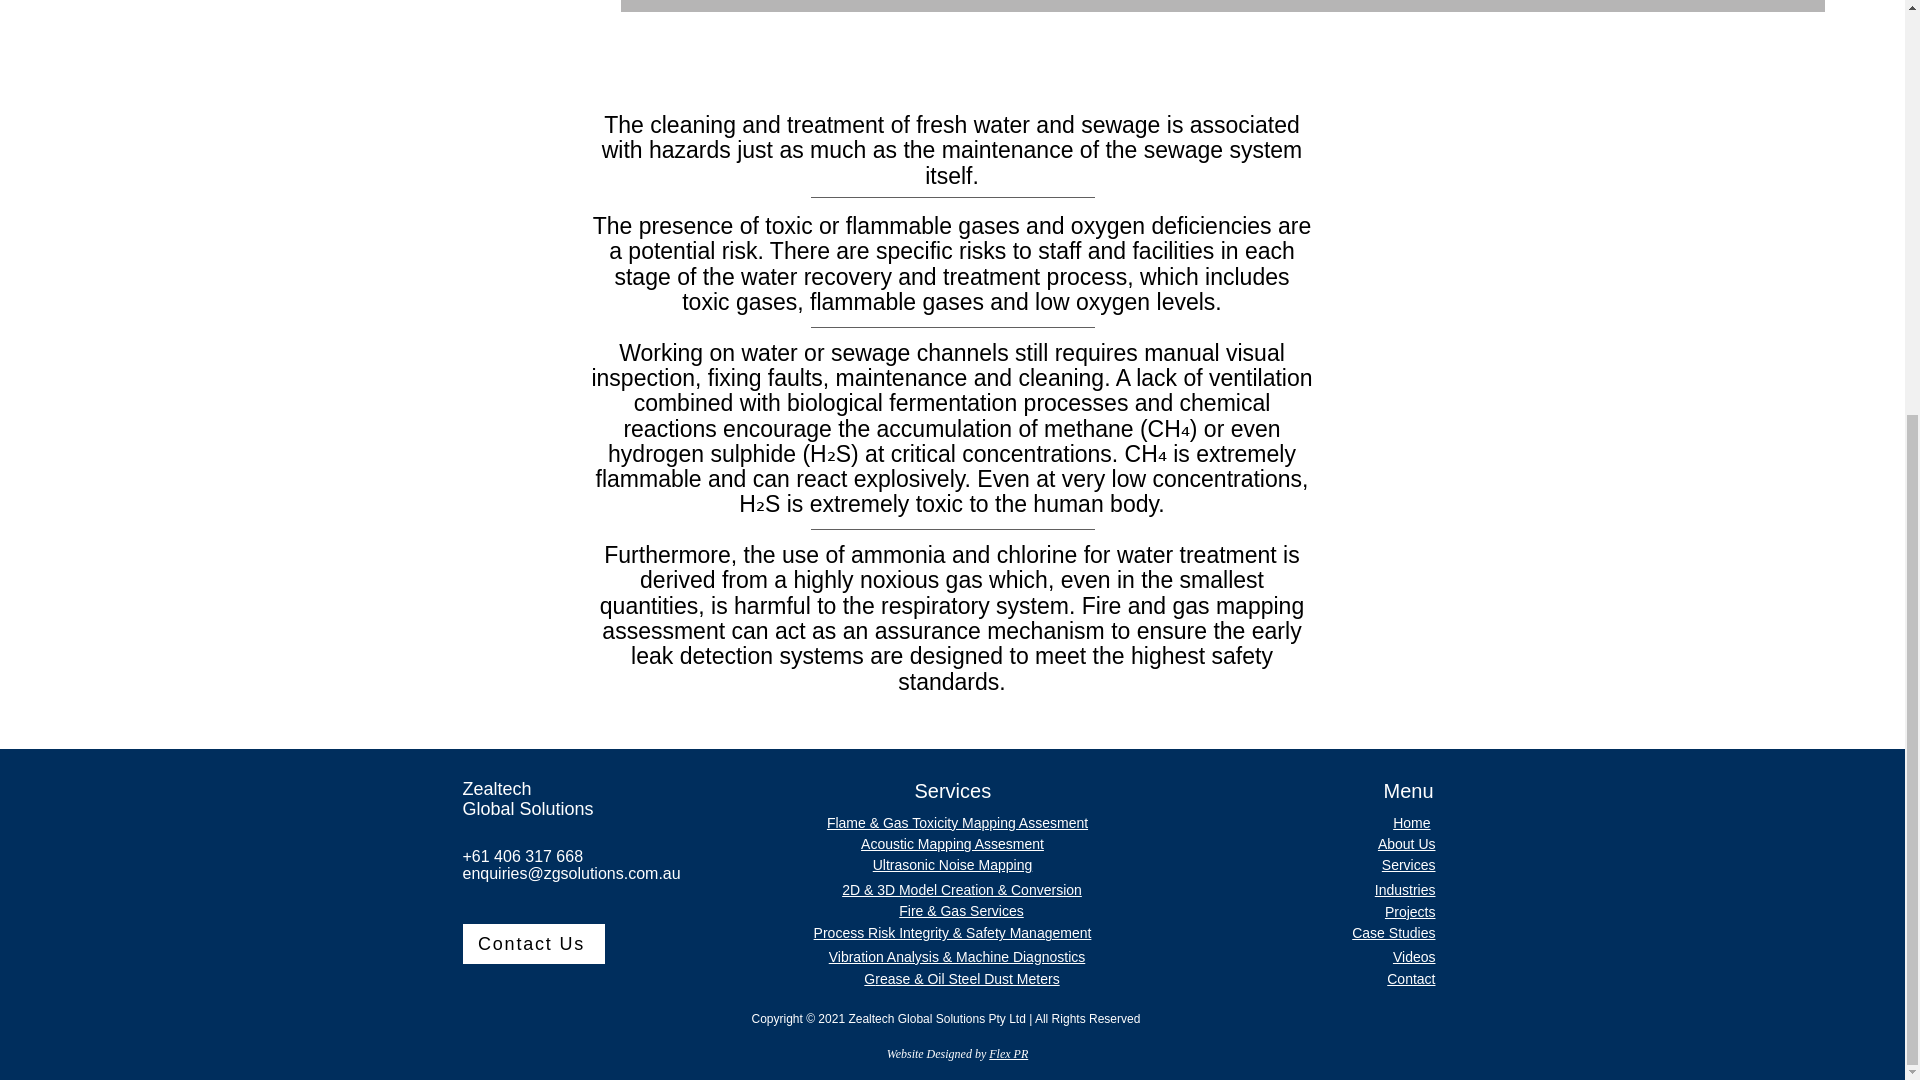  Describe the element at coordinates (533, 944) in the screenshot. I see `Contact Us` at that location.